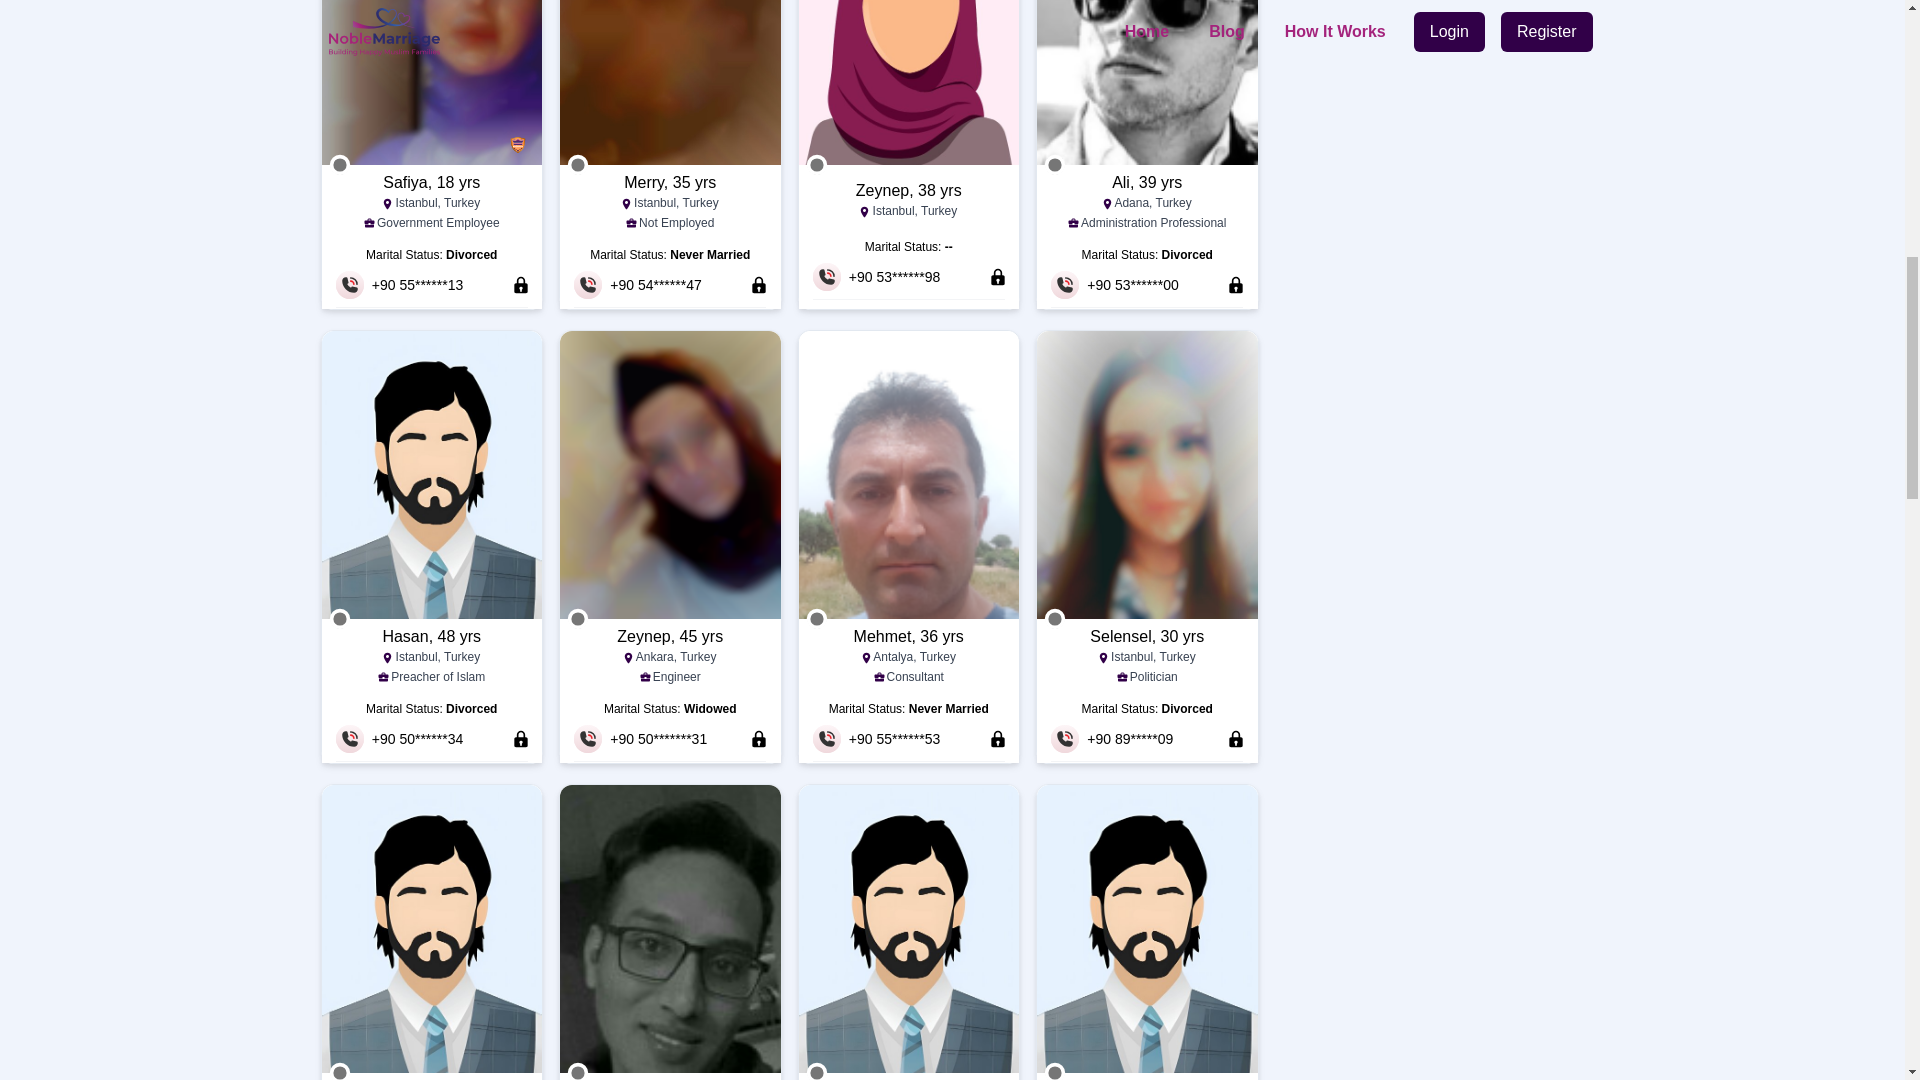  What do you see at coordinates (340, 618) in the screenshot?
I see `Offline: Chat to connect.` at bounding box center [340, 618].